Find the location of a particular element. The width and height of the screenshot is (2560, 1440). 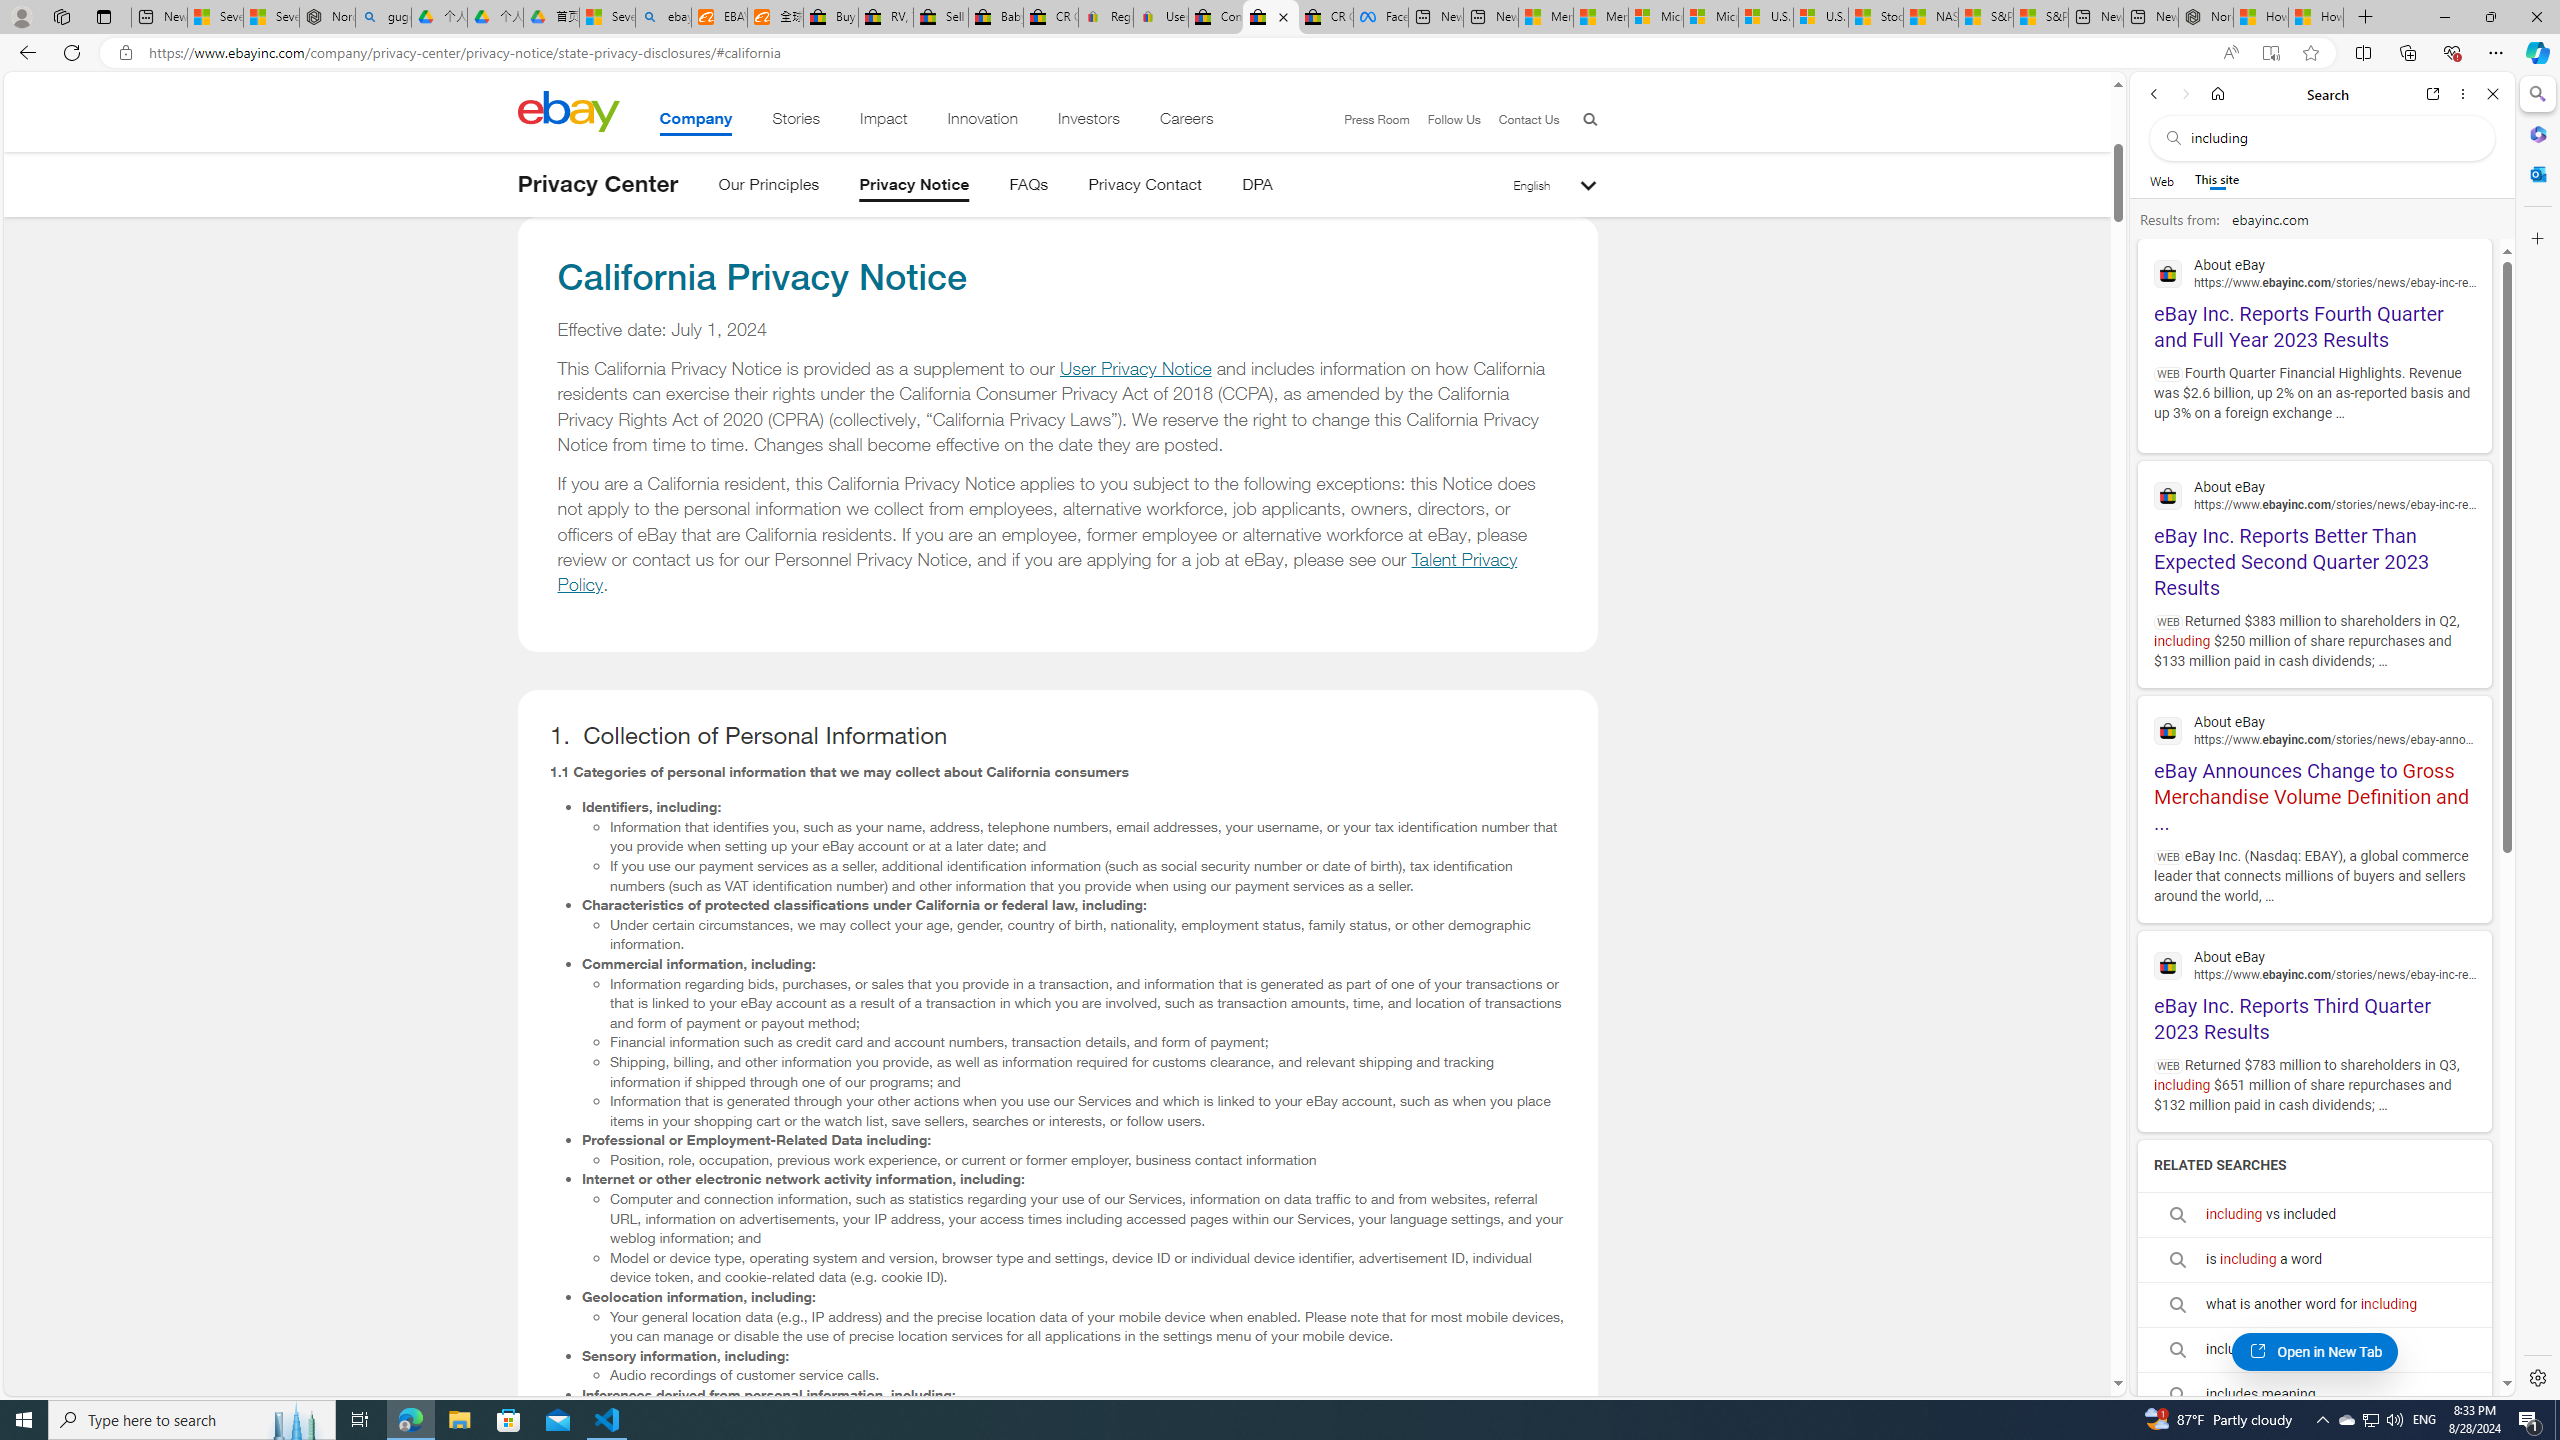

Web scope is located at coordinates (2163, 180).